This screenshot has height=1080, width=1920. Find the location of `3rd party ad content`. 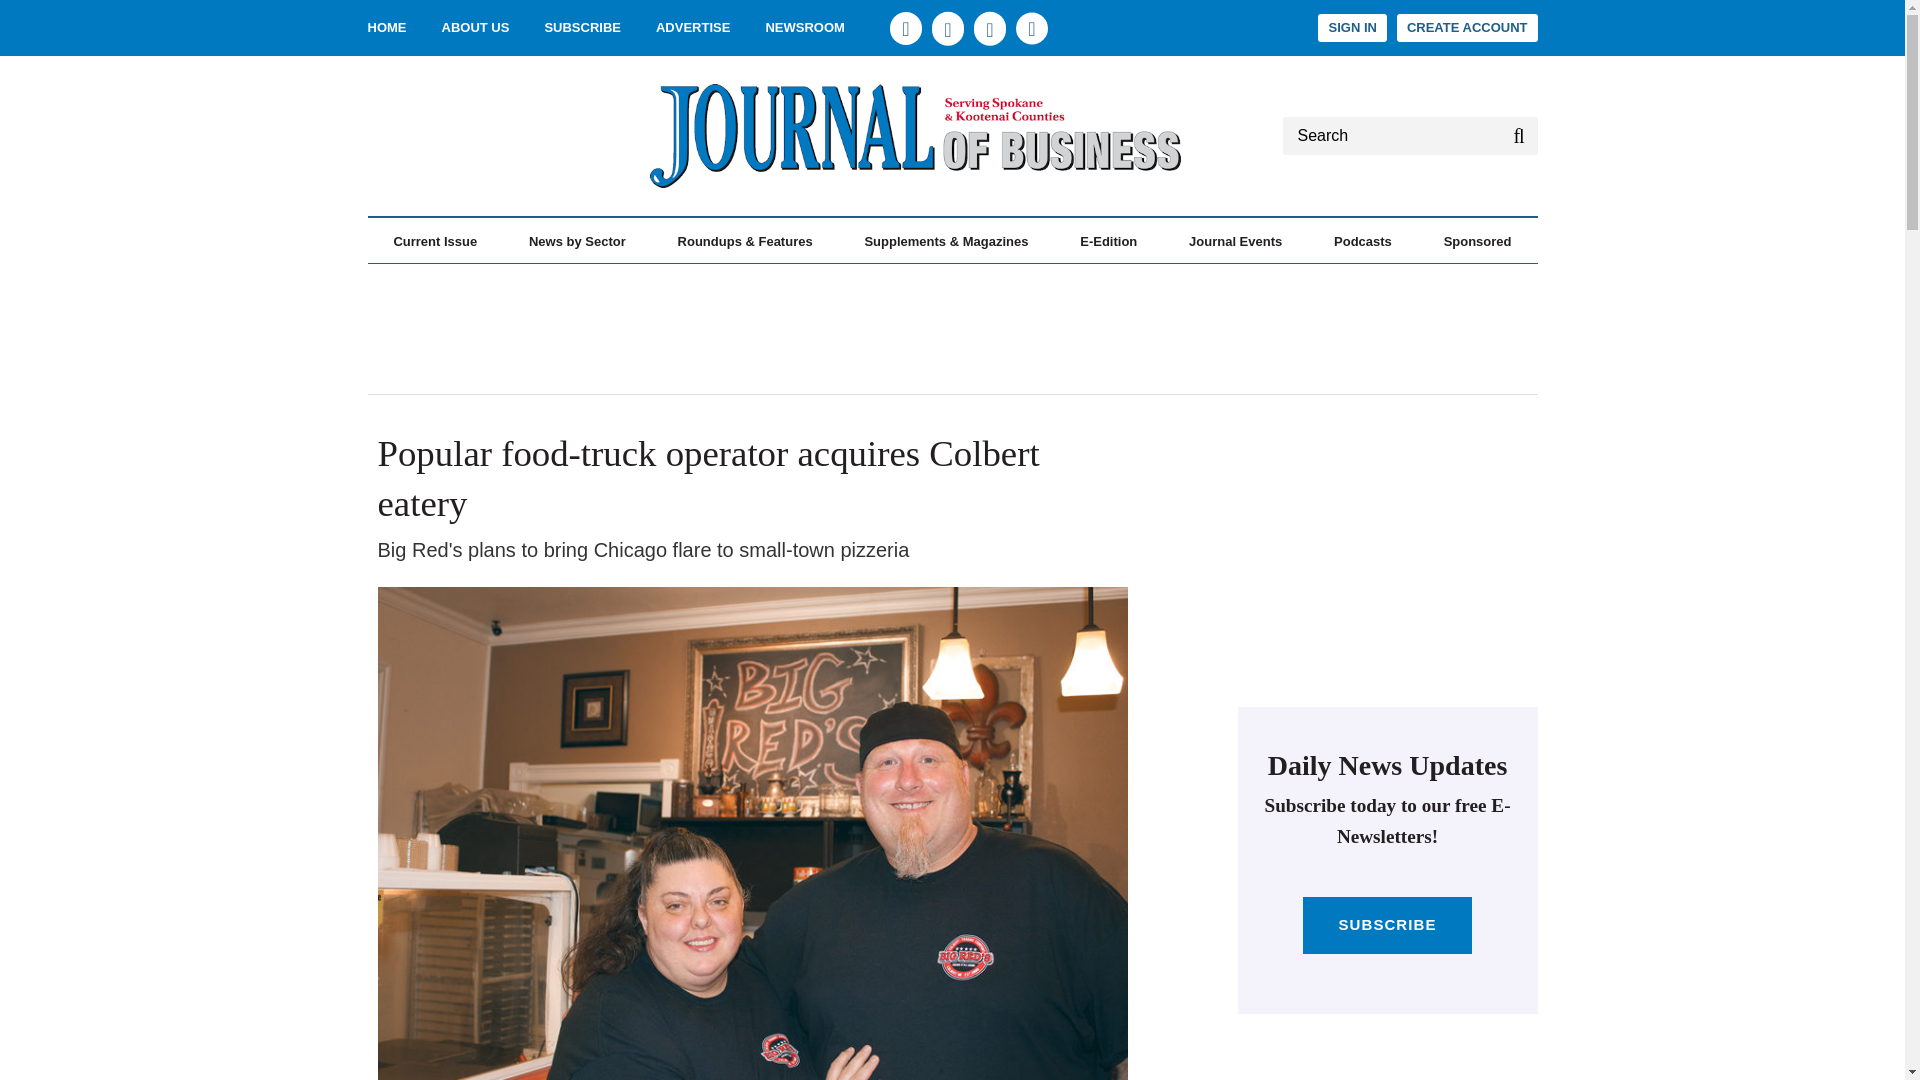

3rd party ad content is located at coordinates (951, 328).